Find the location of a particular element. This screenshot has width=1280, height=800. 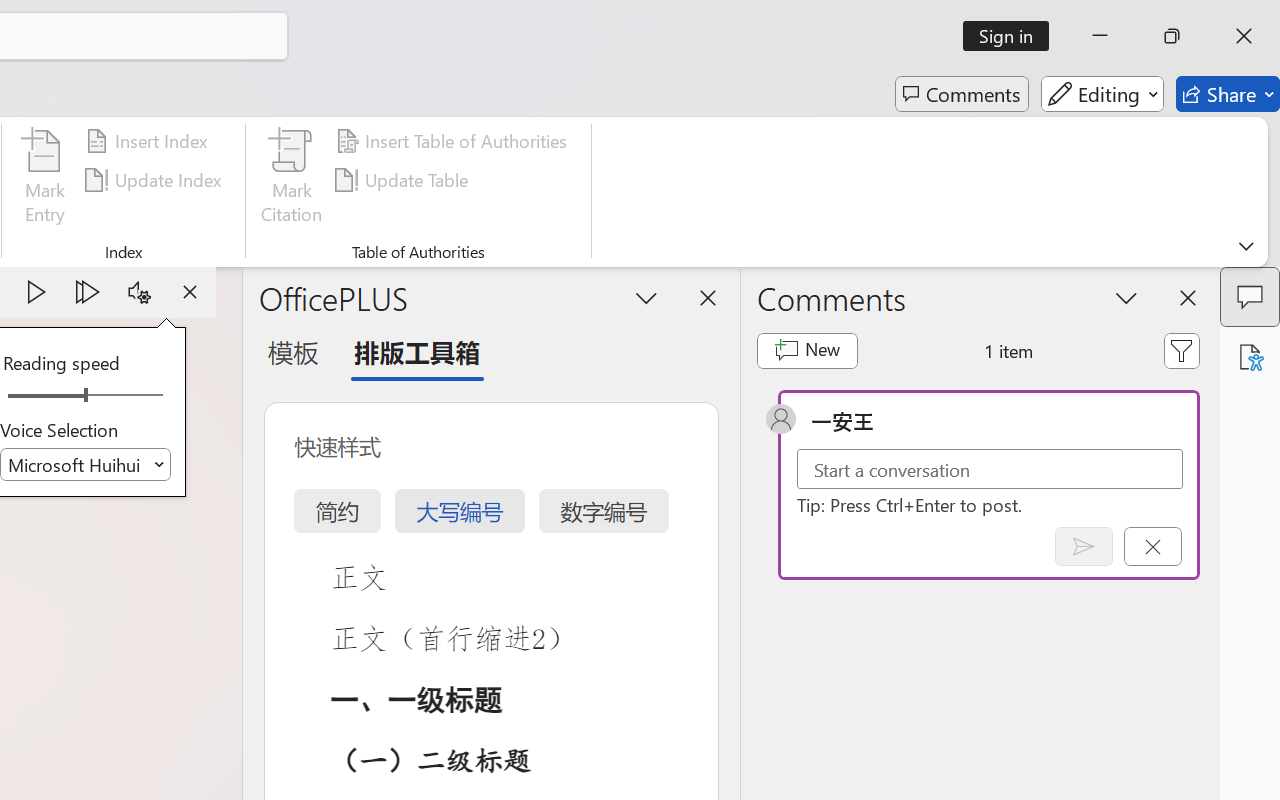

Next Paragraph is located at coordinates (88, 292).